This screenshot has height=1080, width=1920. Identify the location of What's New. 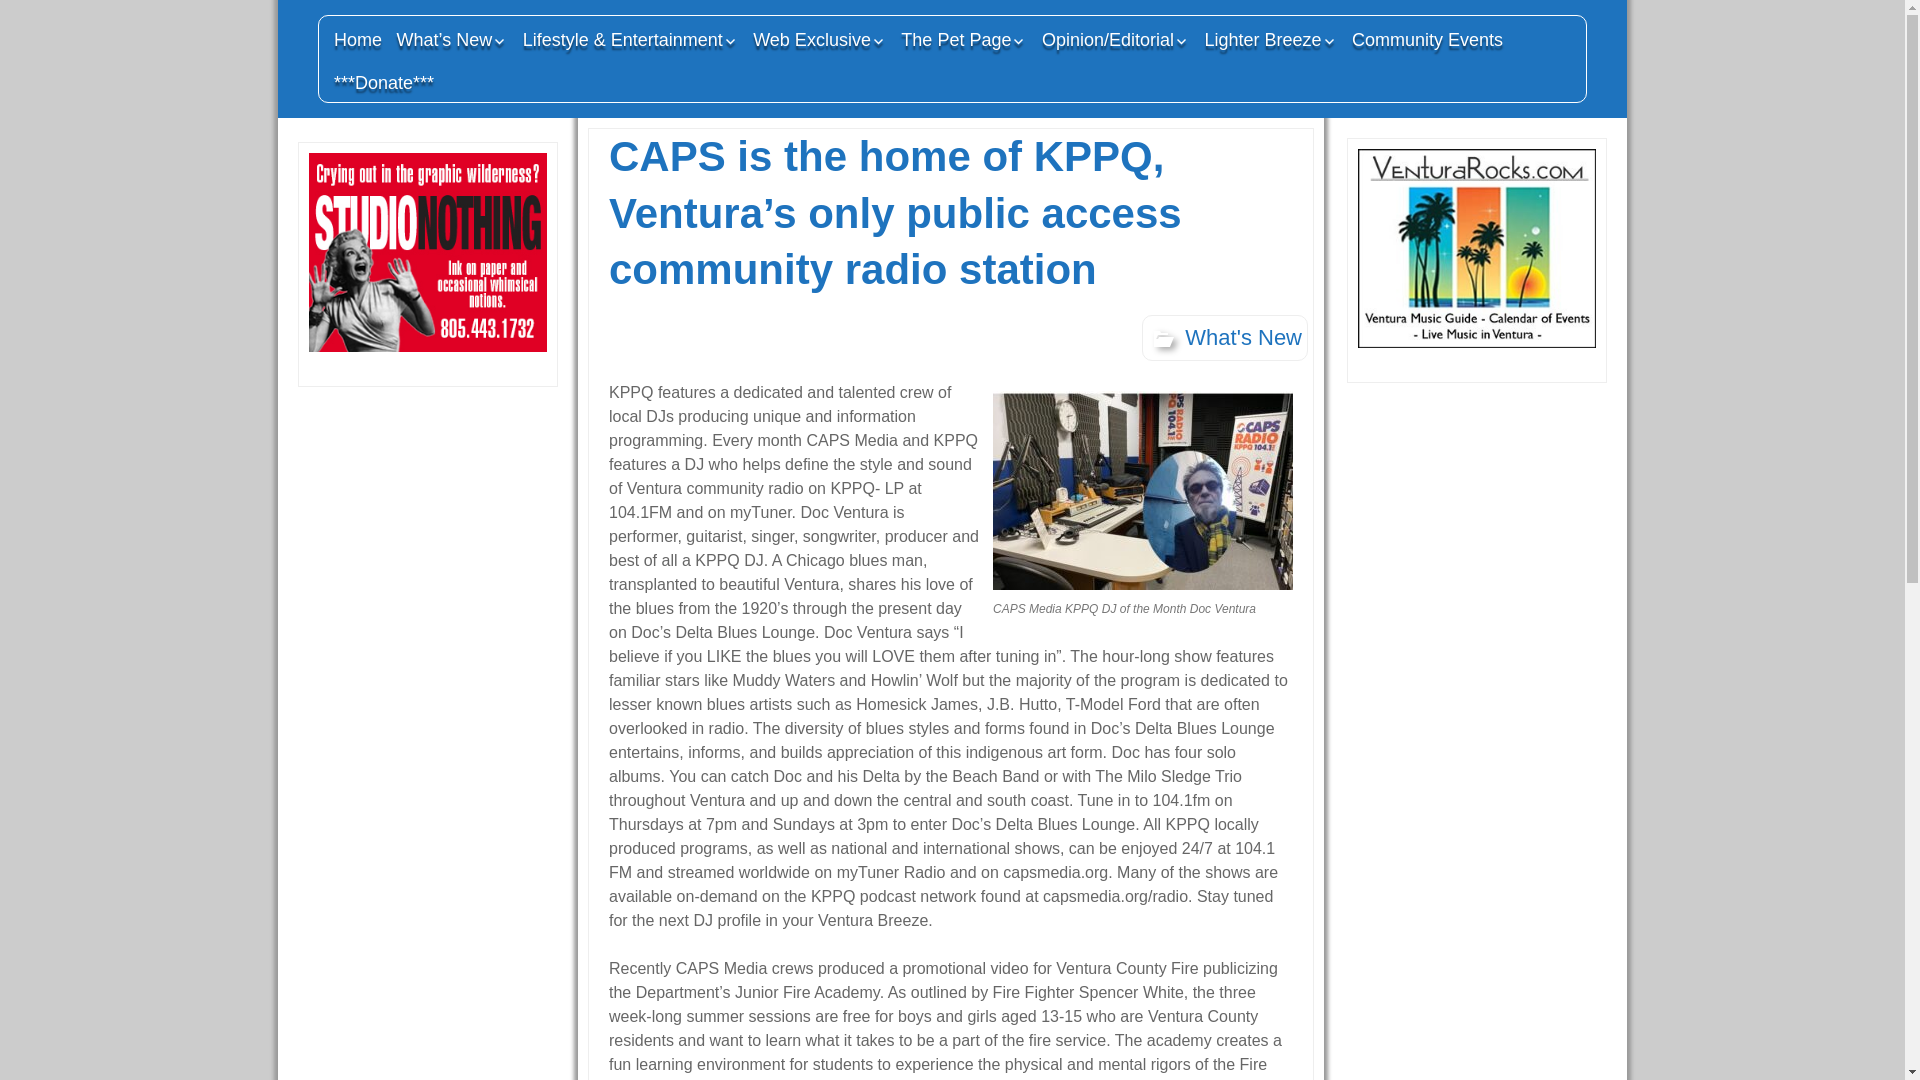
(1224, 338).